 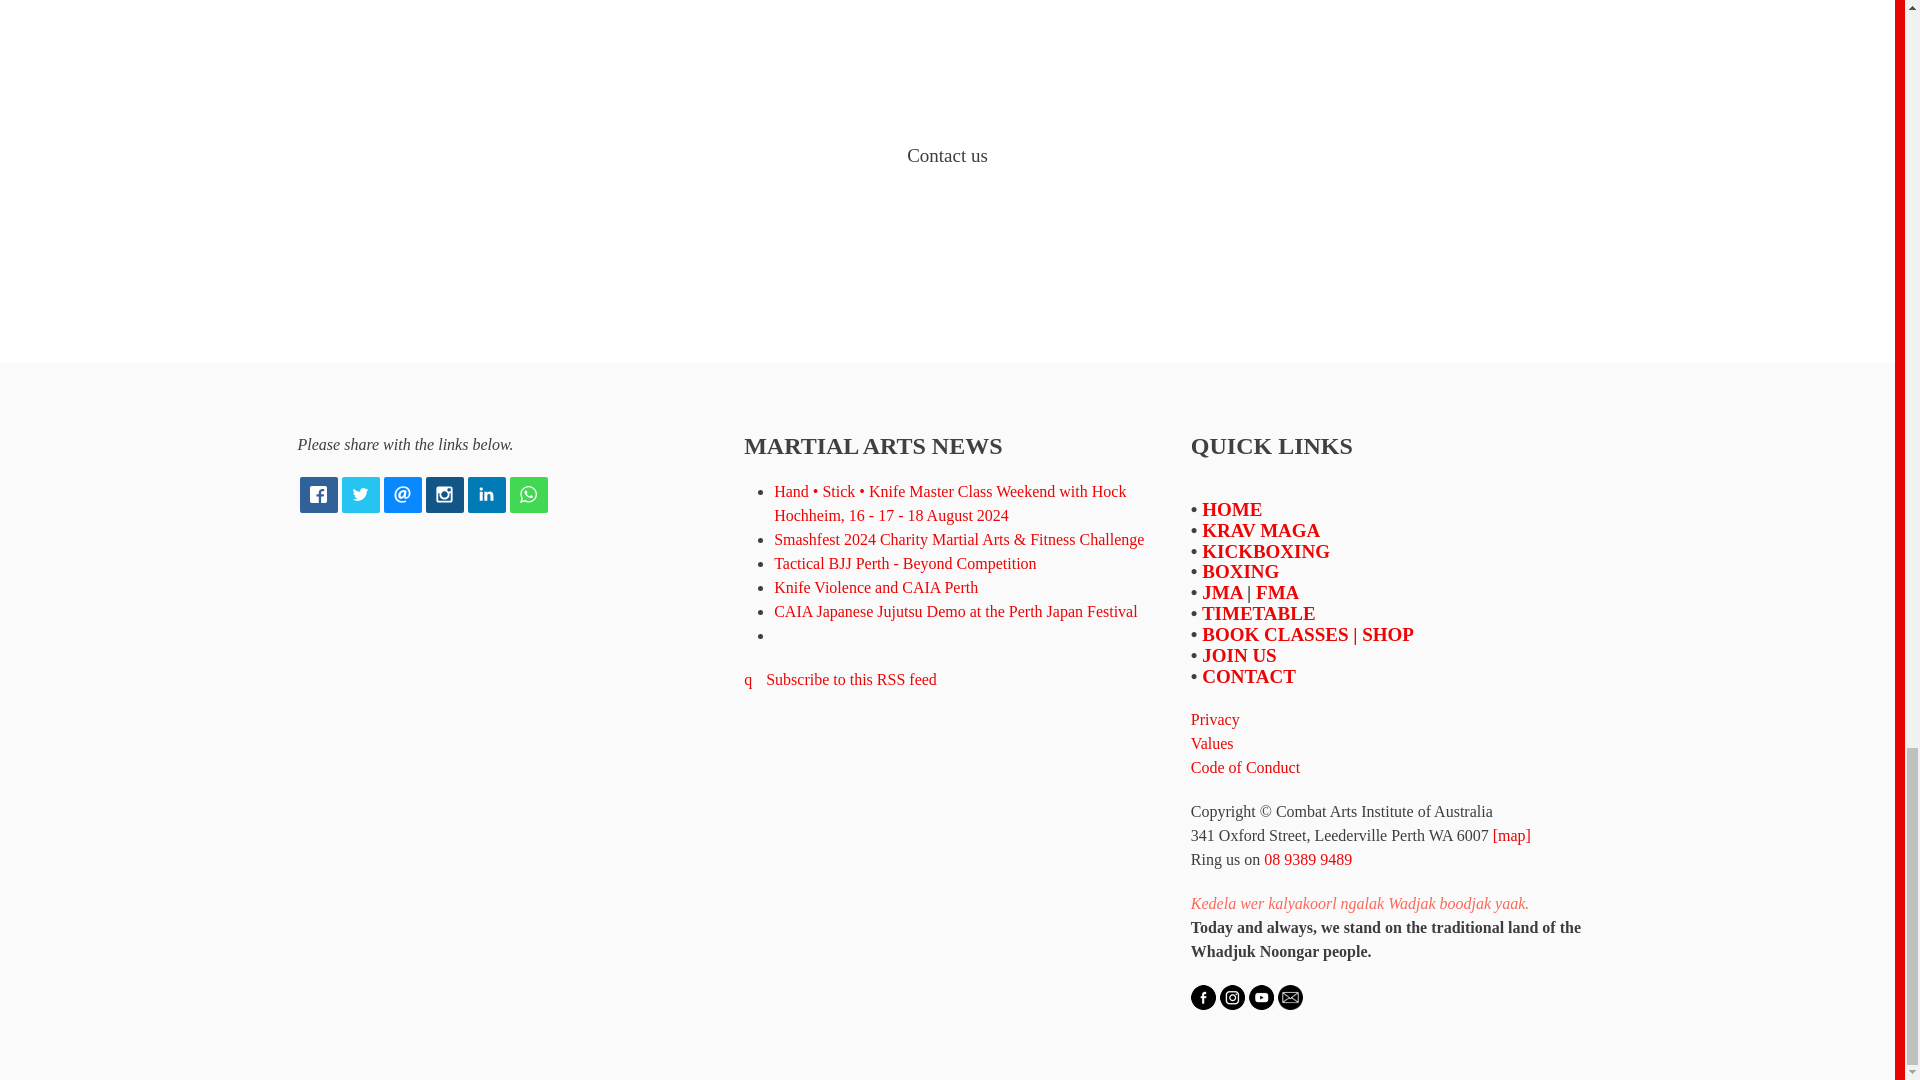 I want to click on Perth Kickboxing, so click(x=1266, y=551).